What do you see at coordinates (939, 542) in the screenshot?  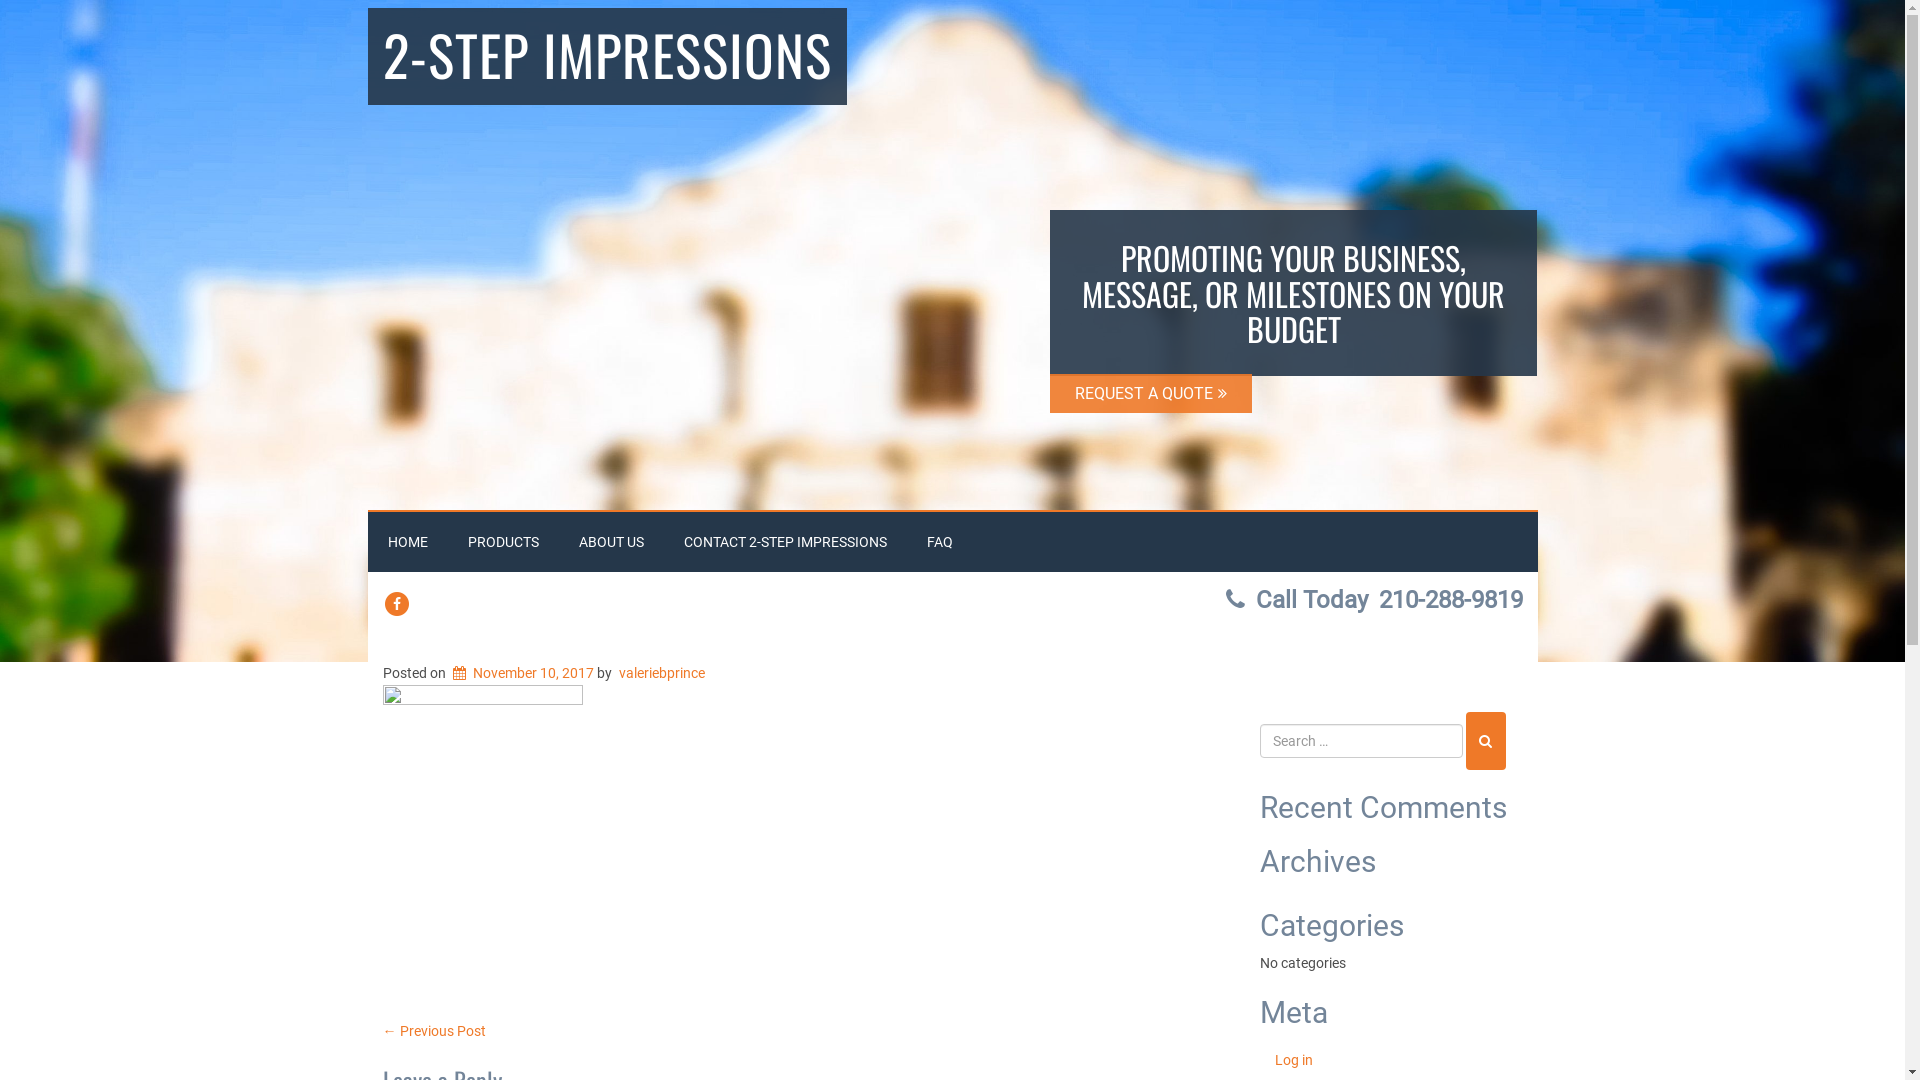 I see `FAQ` at bounding box center [939, 542].